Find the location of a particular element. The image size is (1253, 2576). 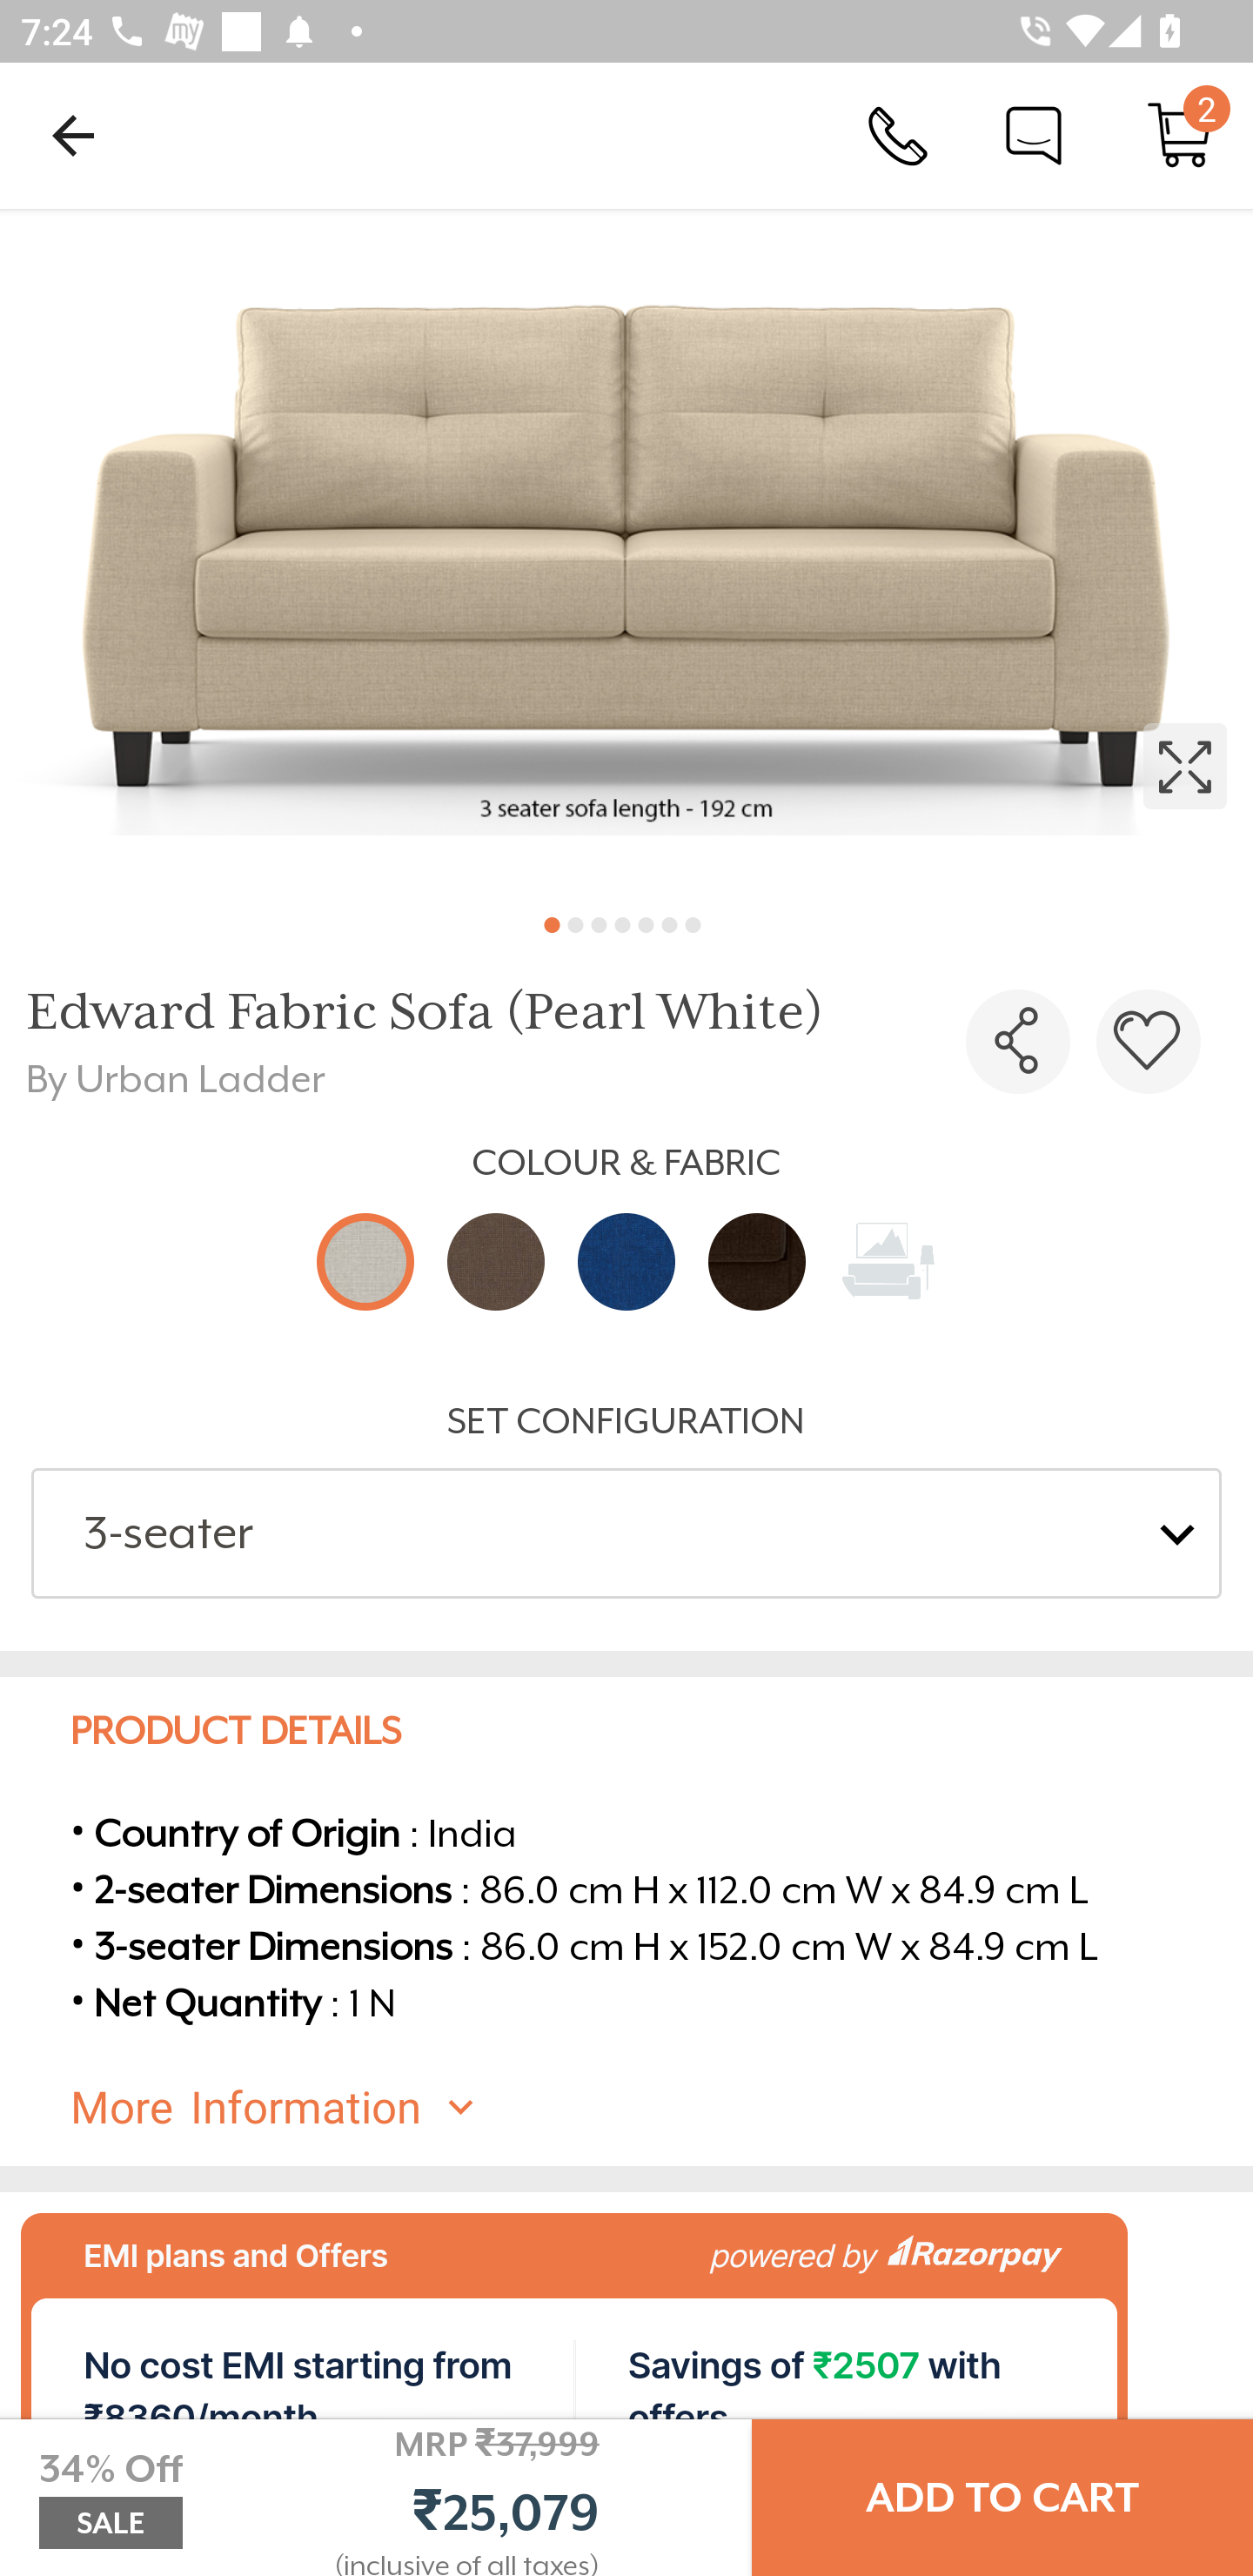

ADD TO CART is located at coordinates (1002, 2498).